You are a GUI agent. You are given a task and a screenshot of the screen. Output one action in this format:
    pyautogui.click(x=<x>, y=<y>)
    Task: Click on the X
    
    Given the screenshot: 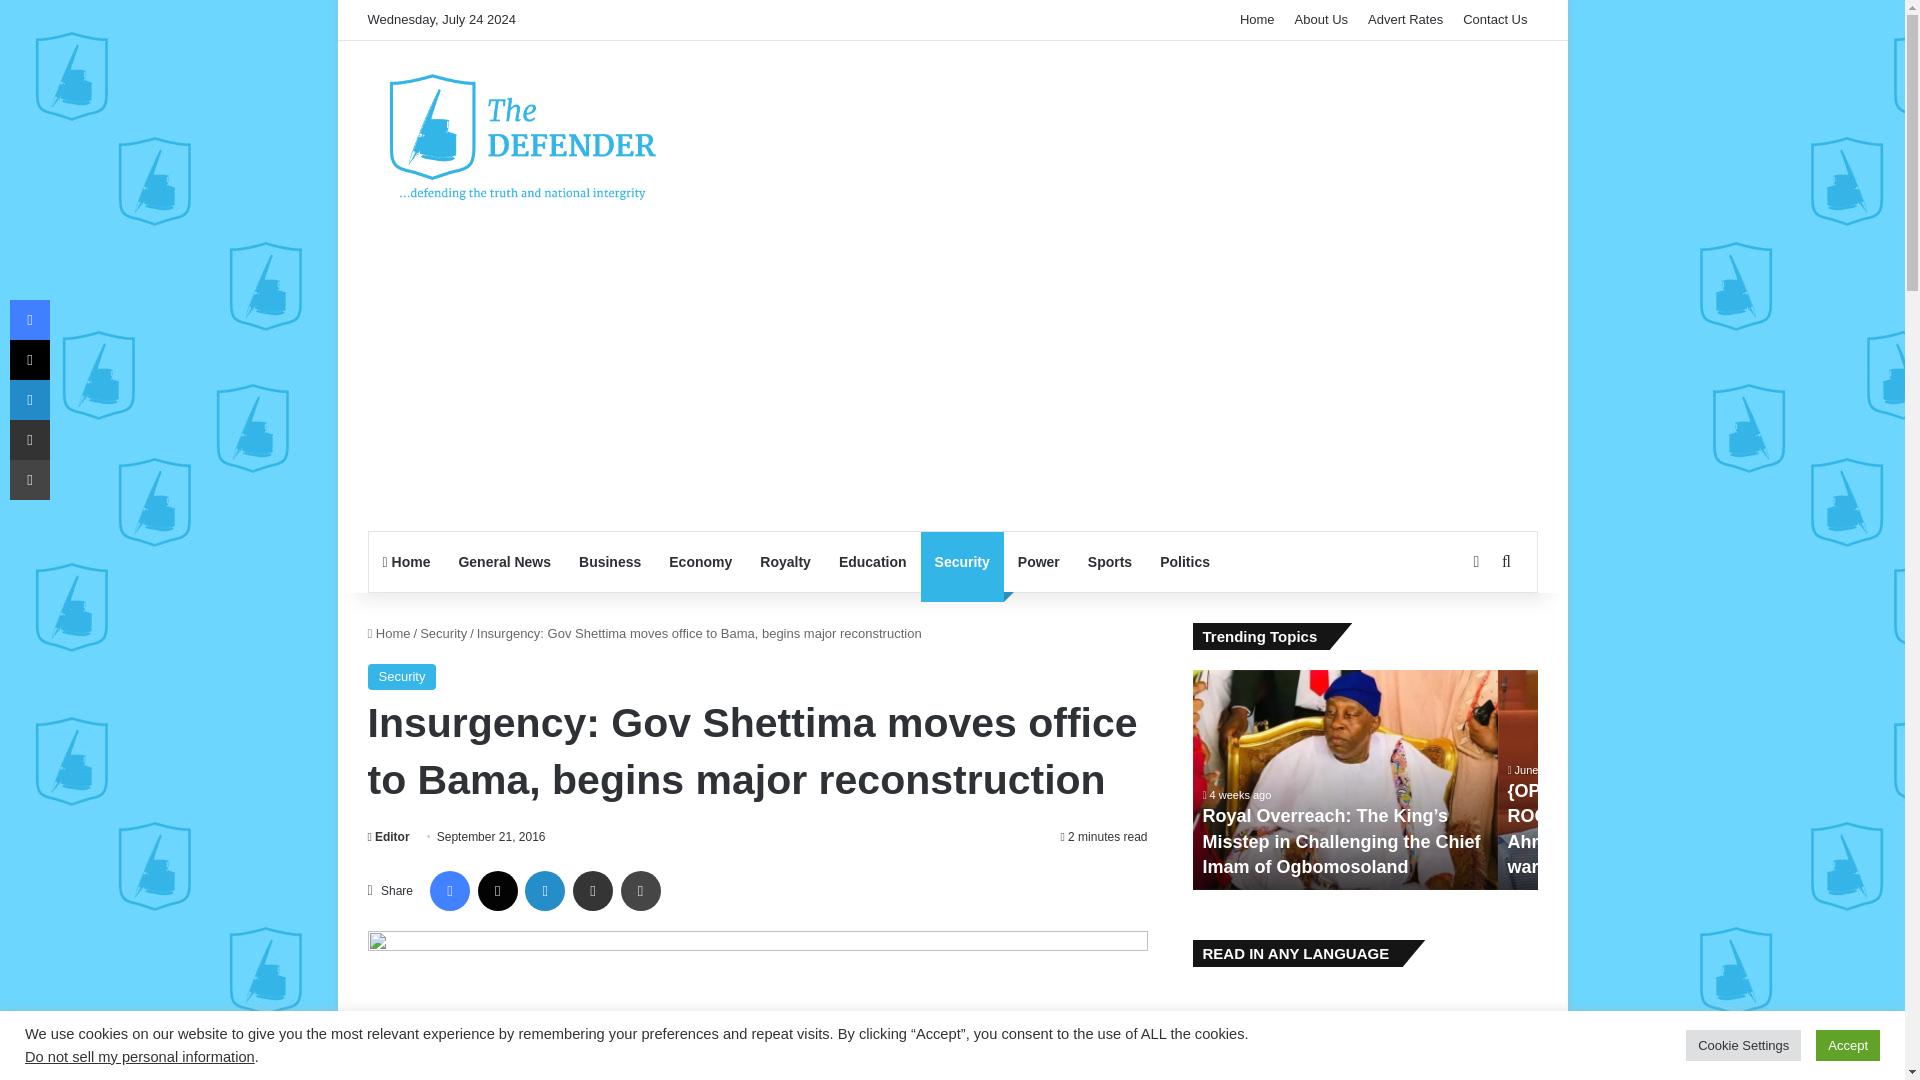 What is the action you would take?
    pyautogui.click(x=498, y=890)
    